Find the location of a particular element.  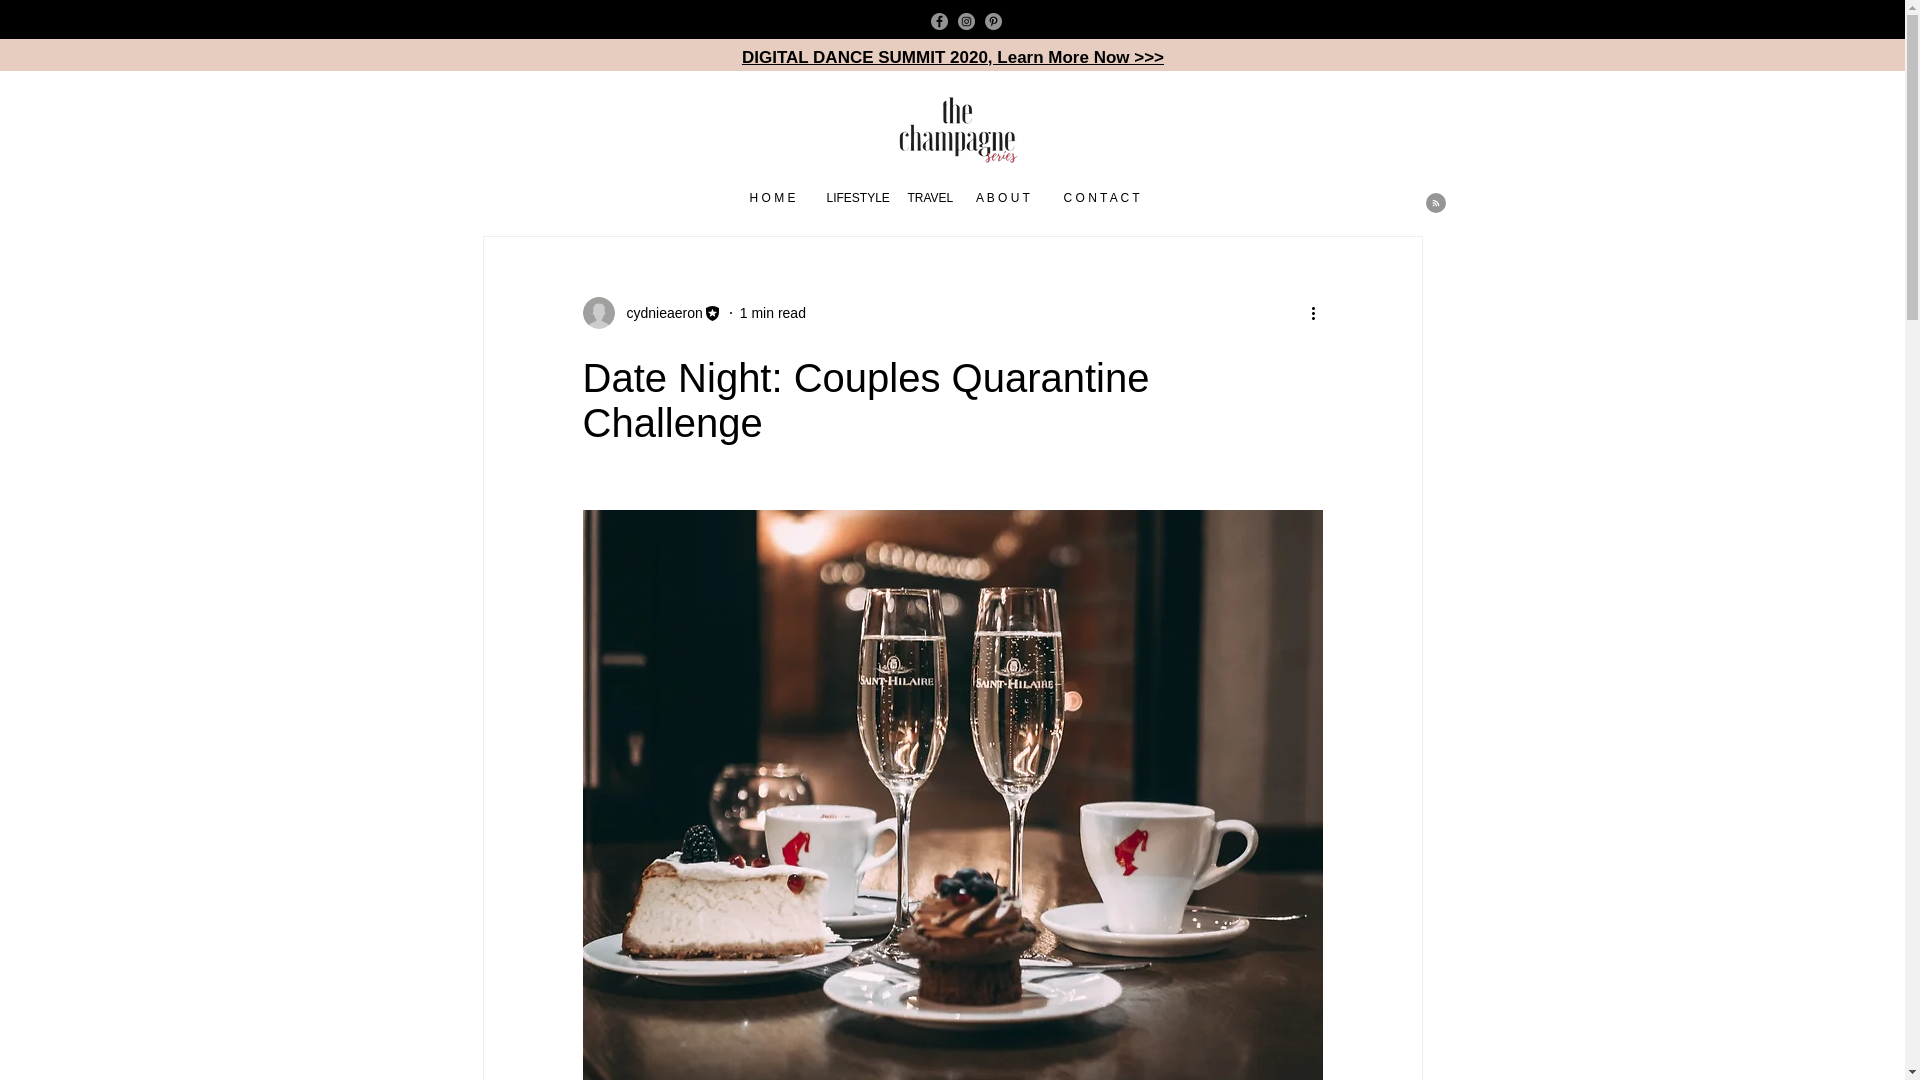

cydnieaeron is located at coordinates (658, 312).